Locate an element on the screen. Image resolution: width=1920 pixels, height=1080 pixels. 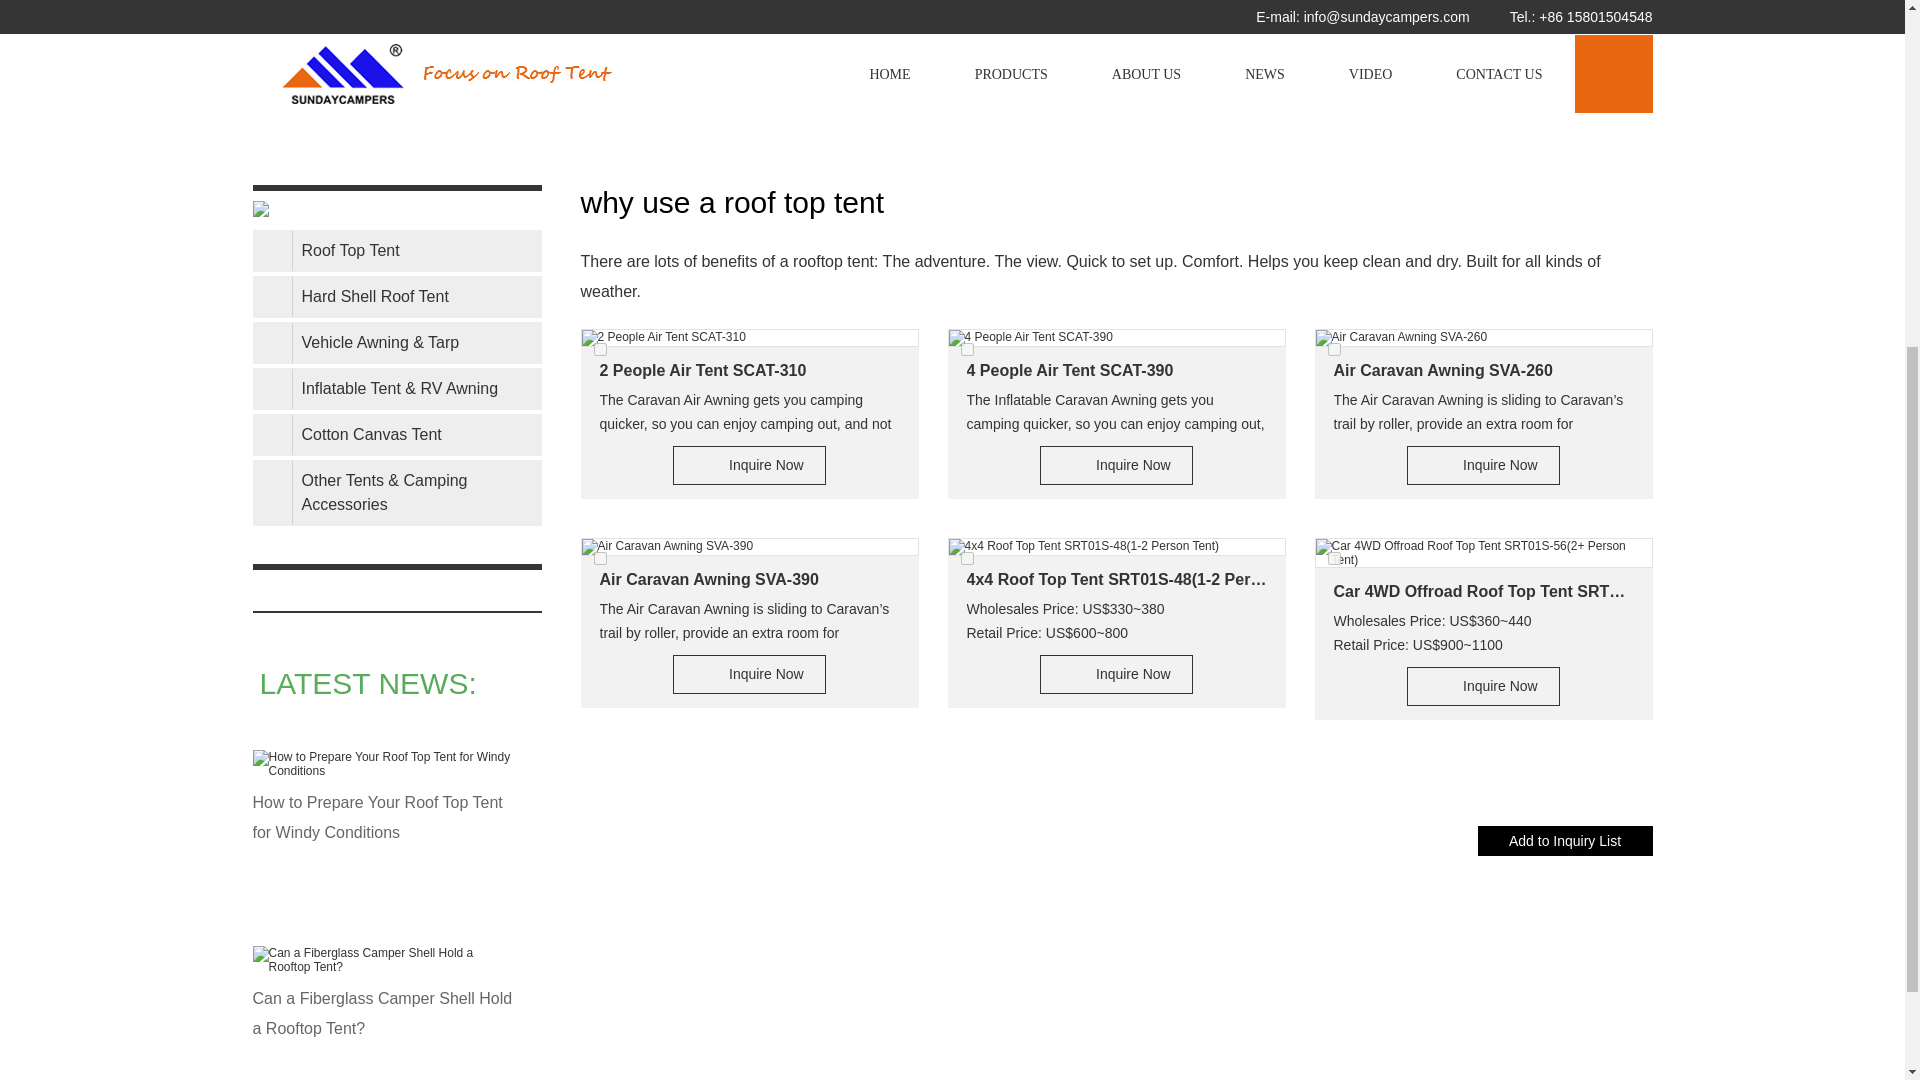
on is located at coordinates (966, 558).